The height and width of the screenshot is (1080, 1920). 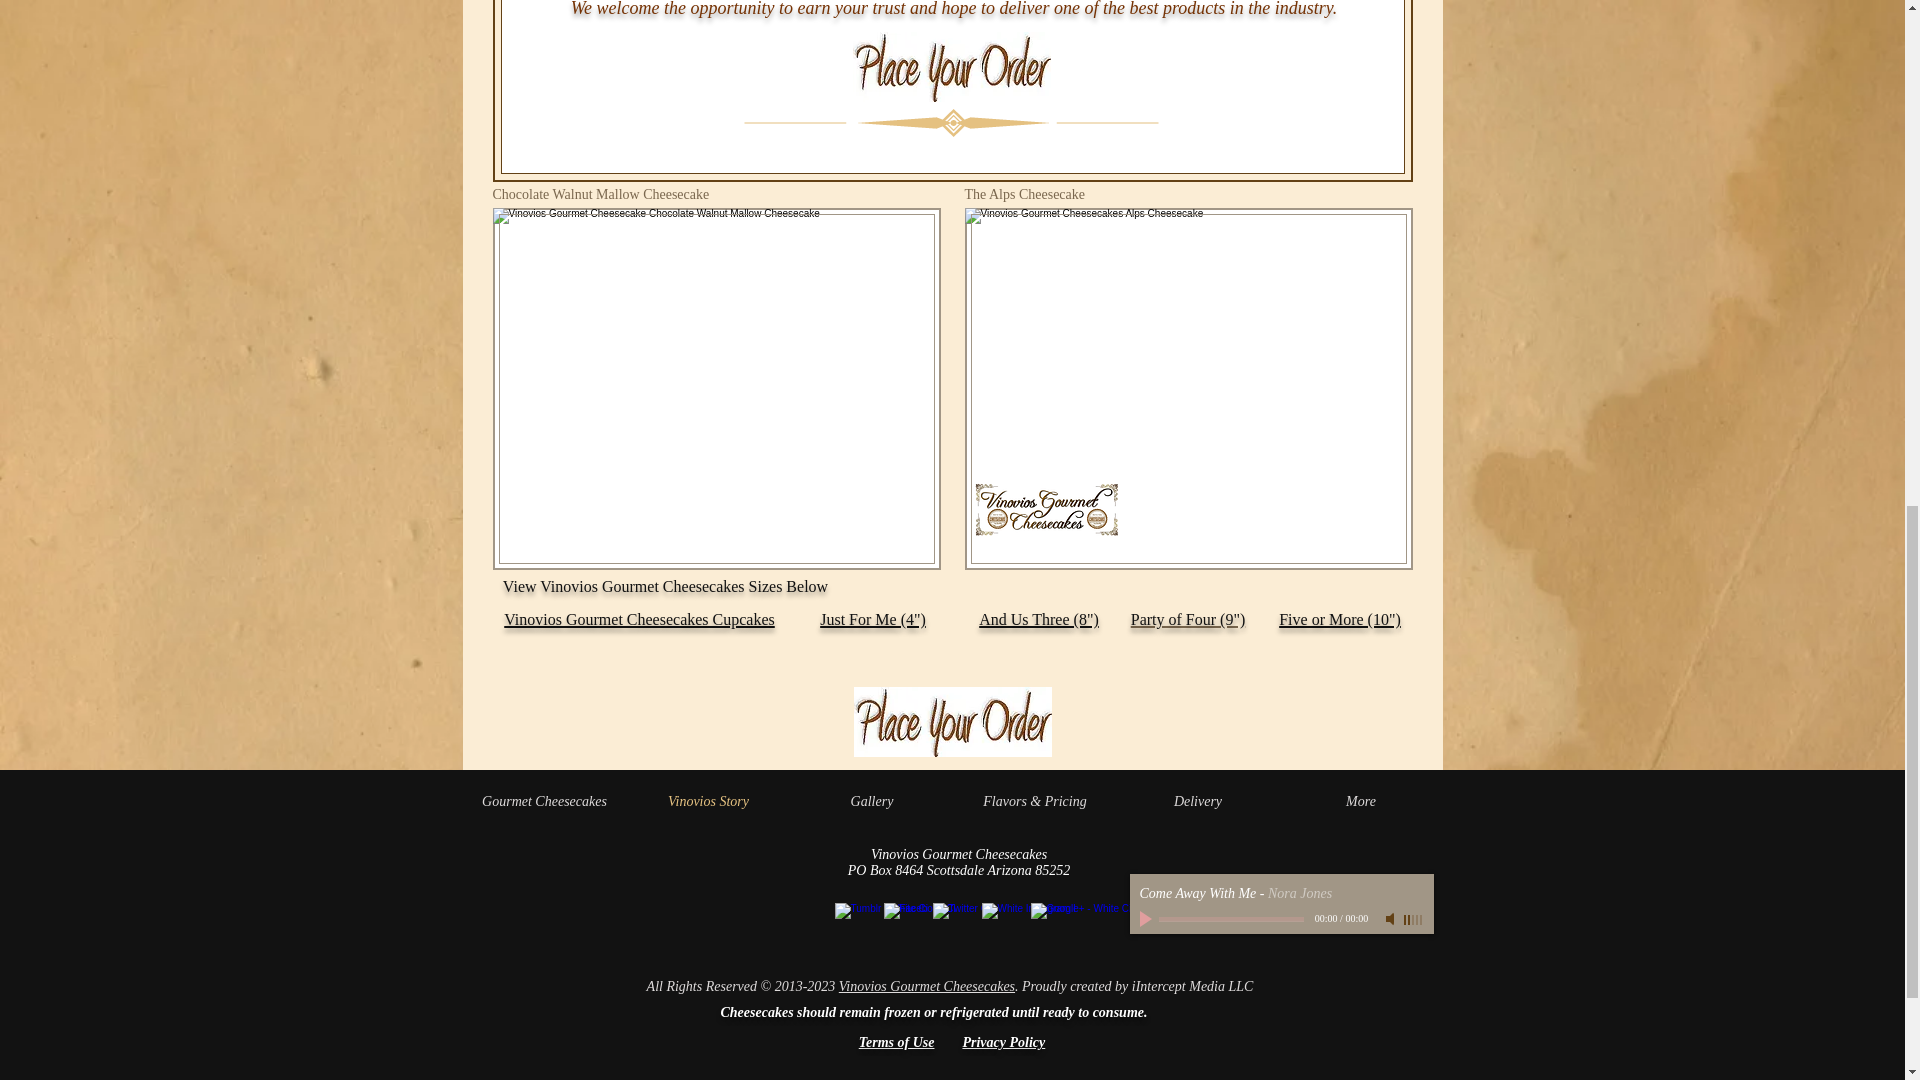 I want to click on Click to order, so click(x=951, y=66).